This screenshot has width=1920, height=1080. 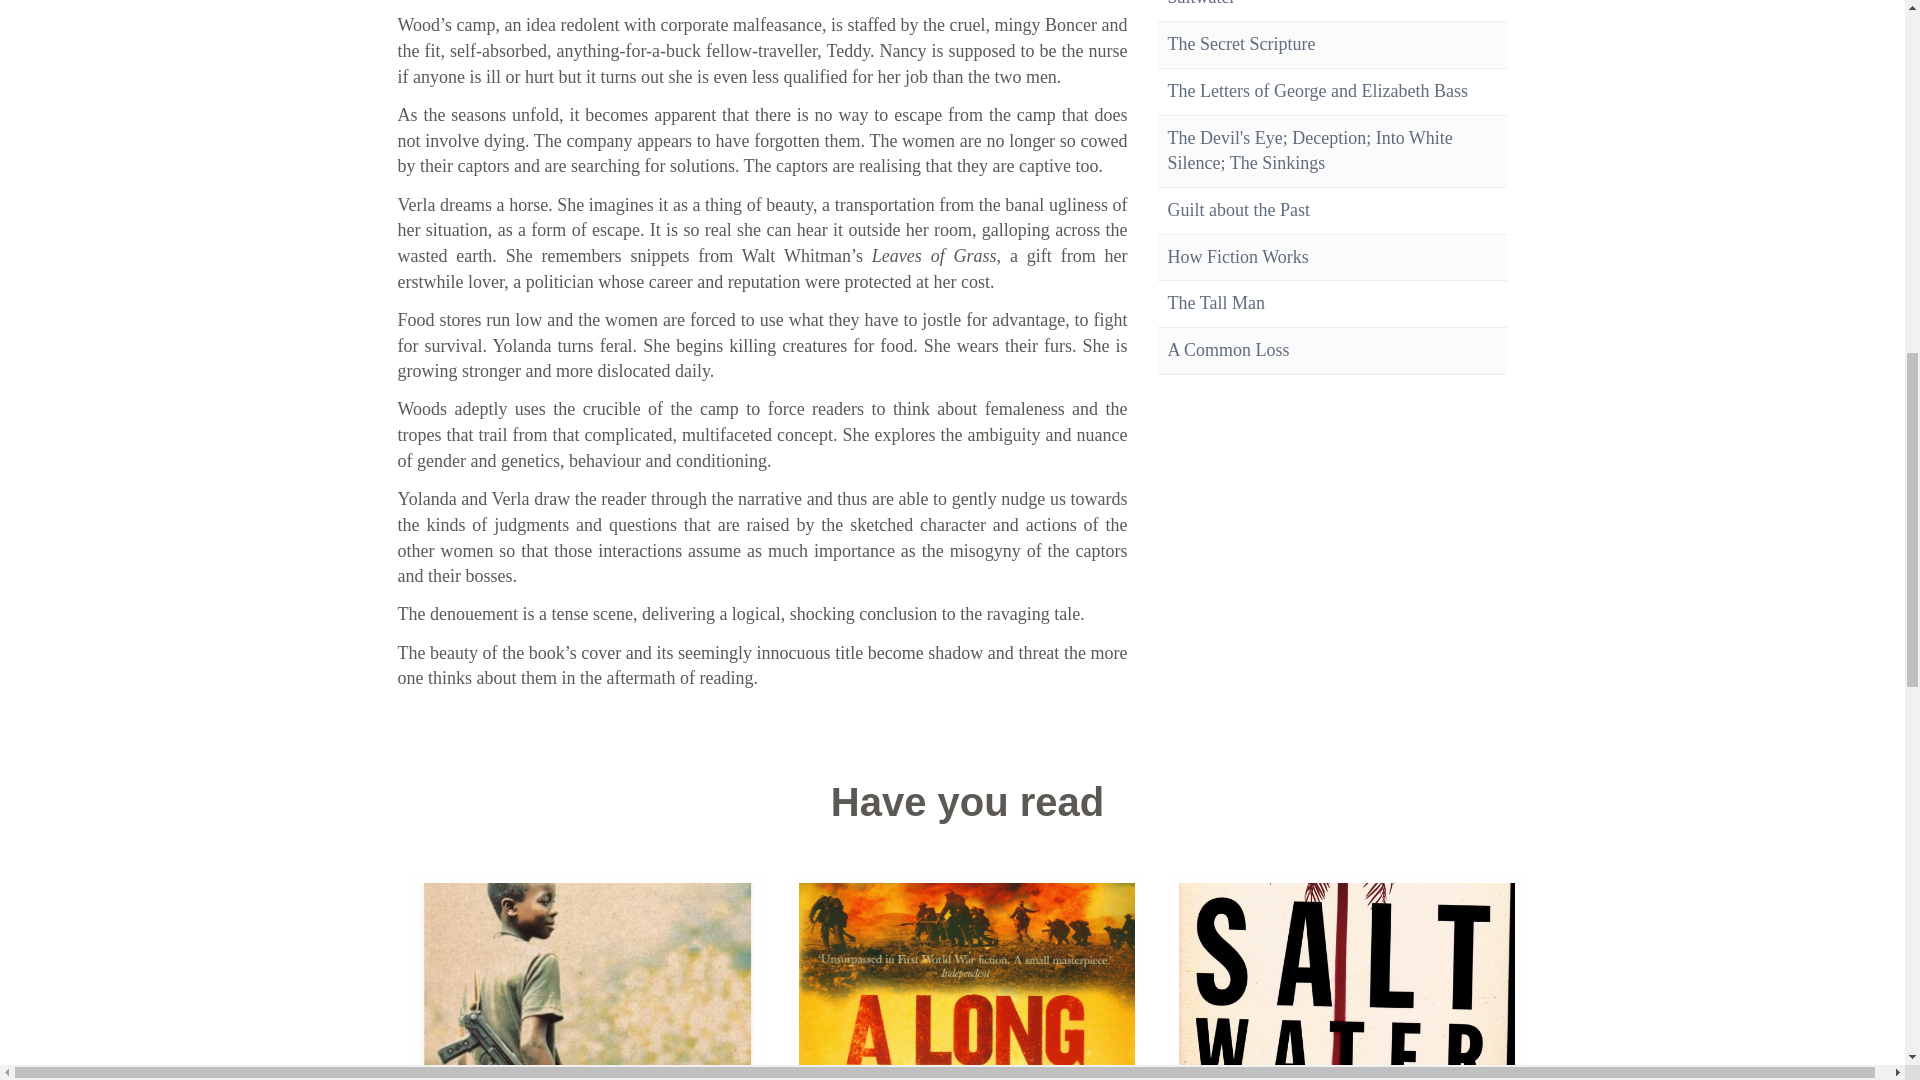 I want to click on A Common Loss, so click(x=1228, y=350).